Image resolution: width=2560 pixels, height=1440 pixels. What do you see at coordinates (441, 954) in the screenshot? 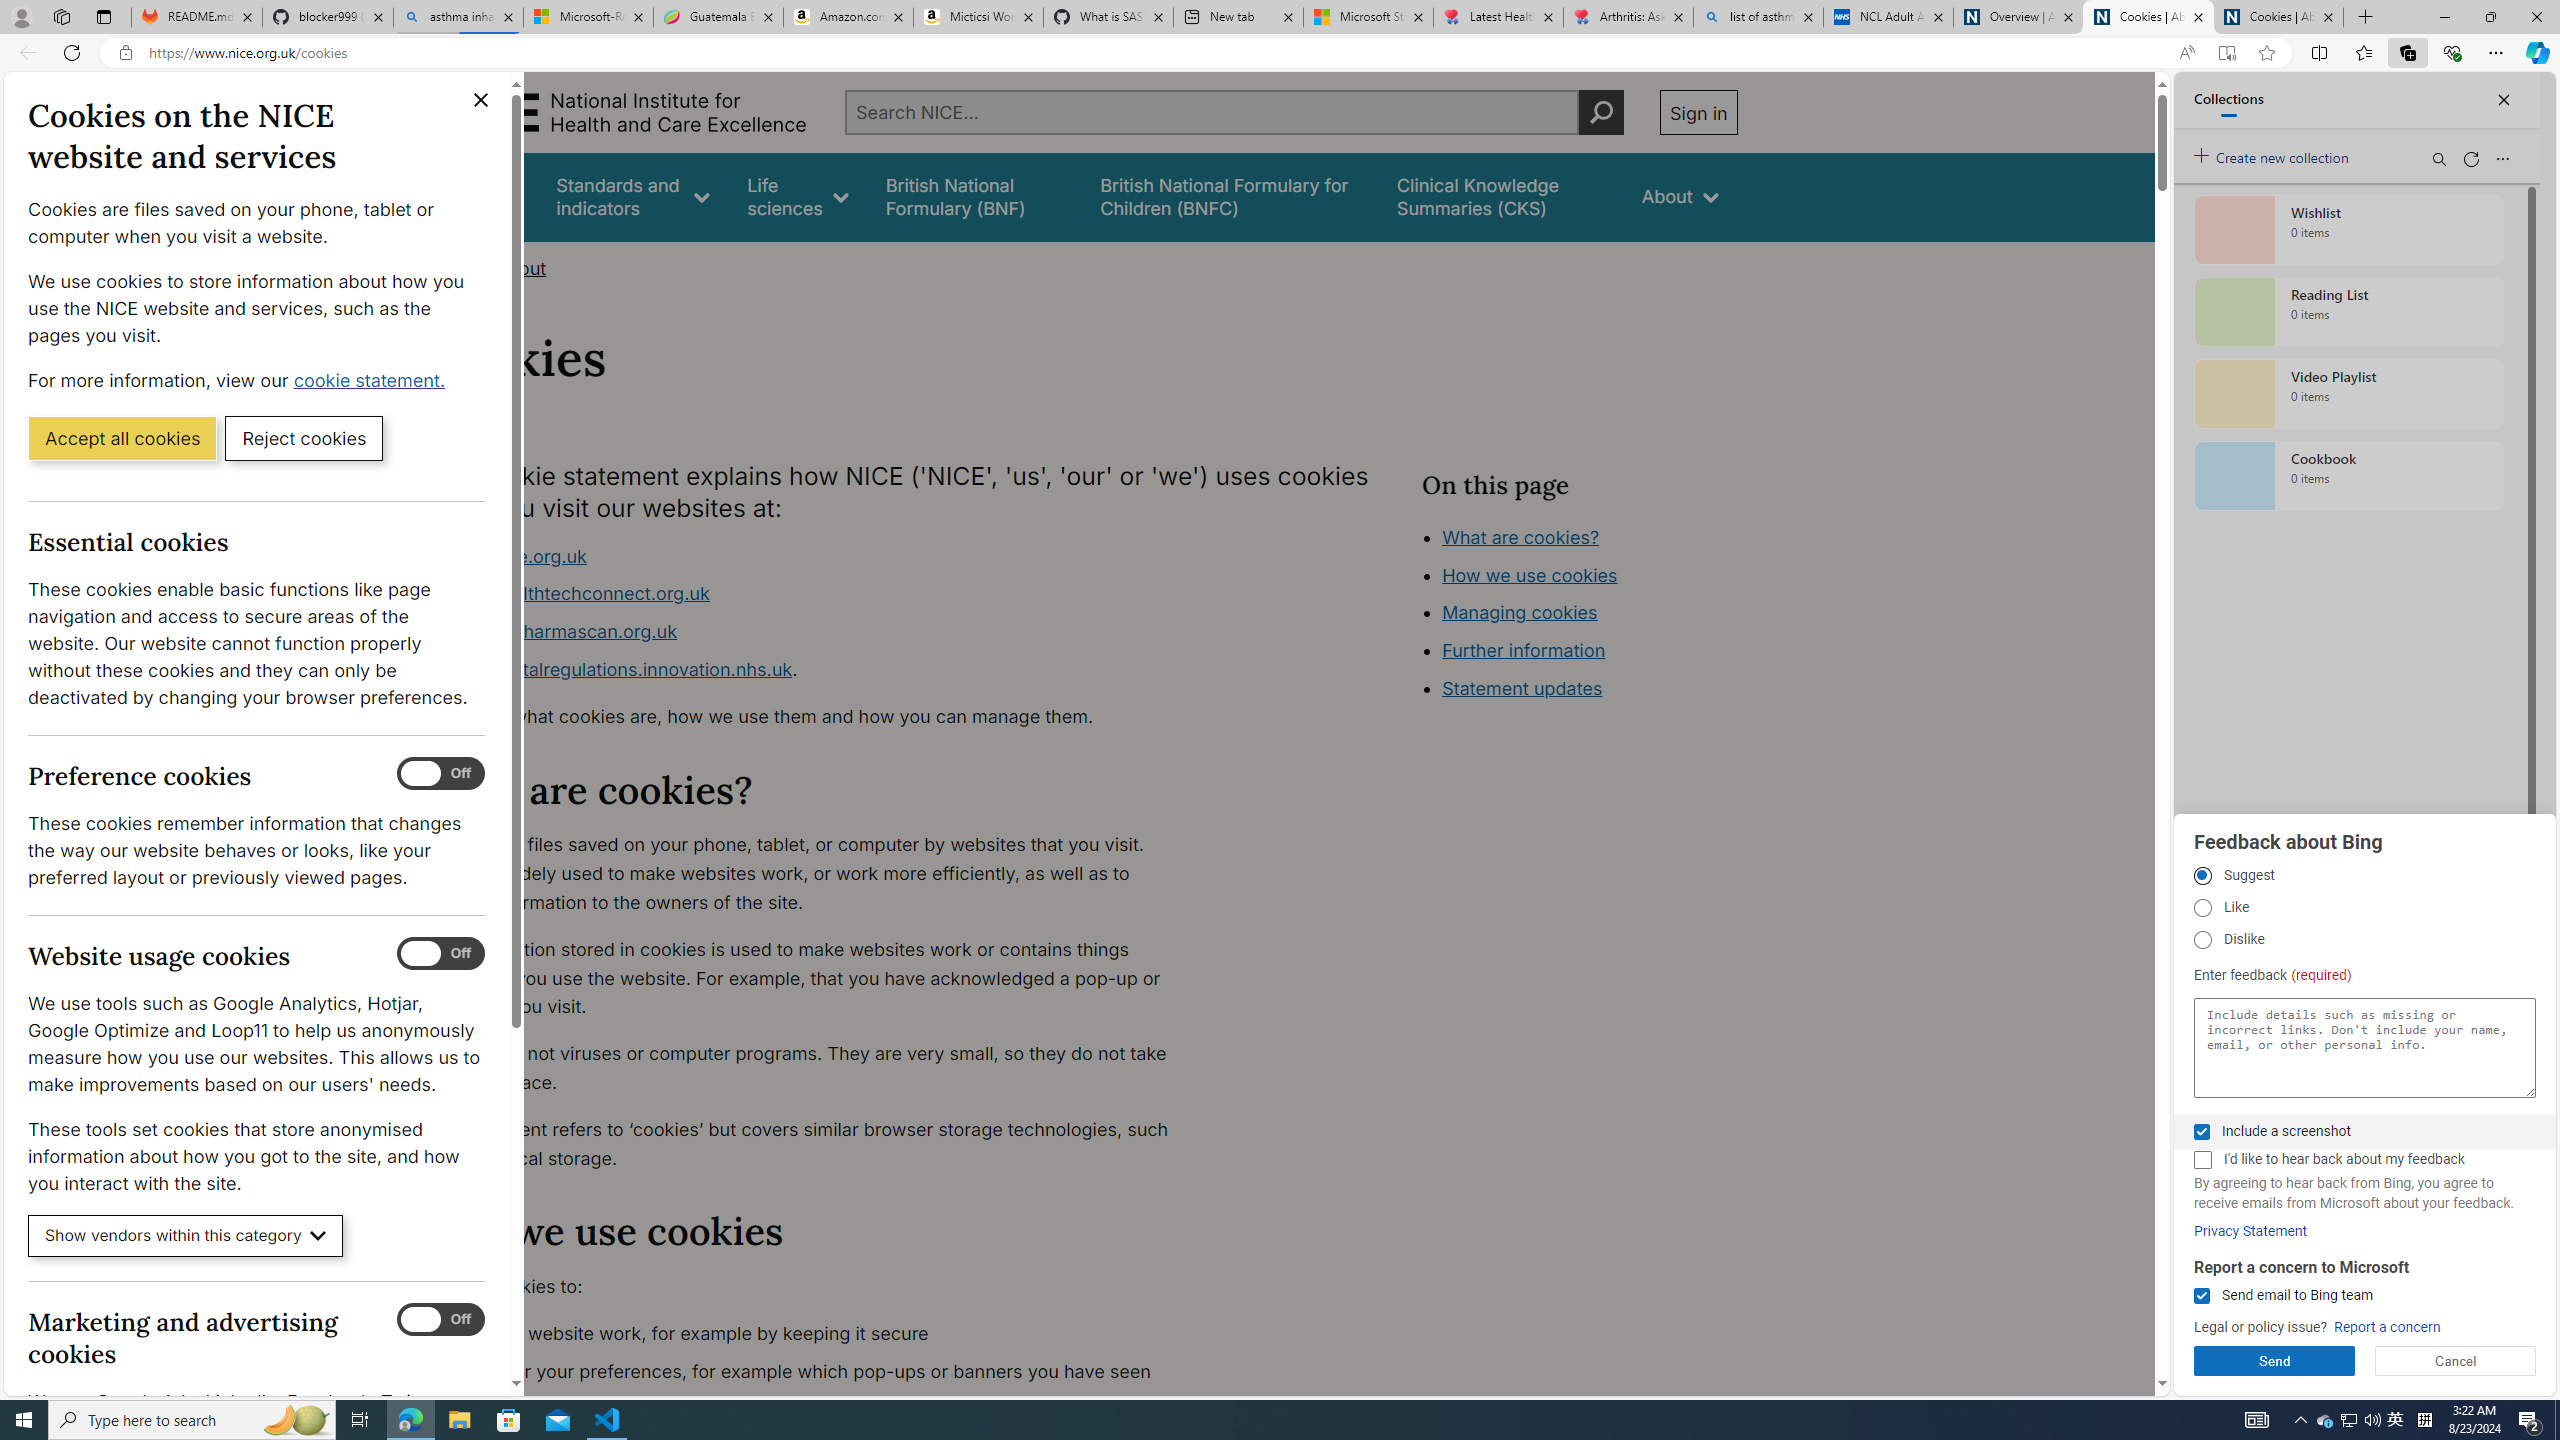
I see `Website usage cookies` at bounding box center [441, 954].